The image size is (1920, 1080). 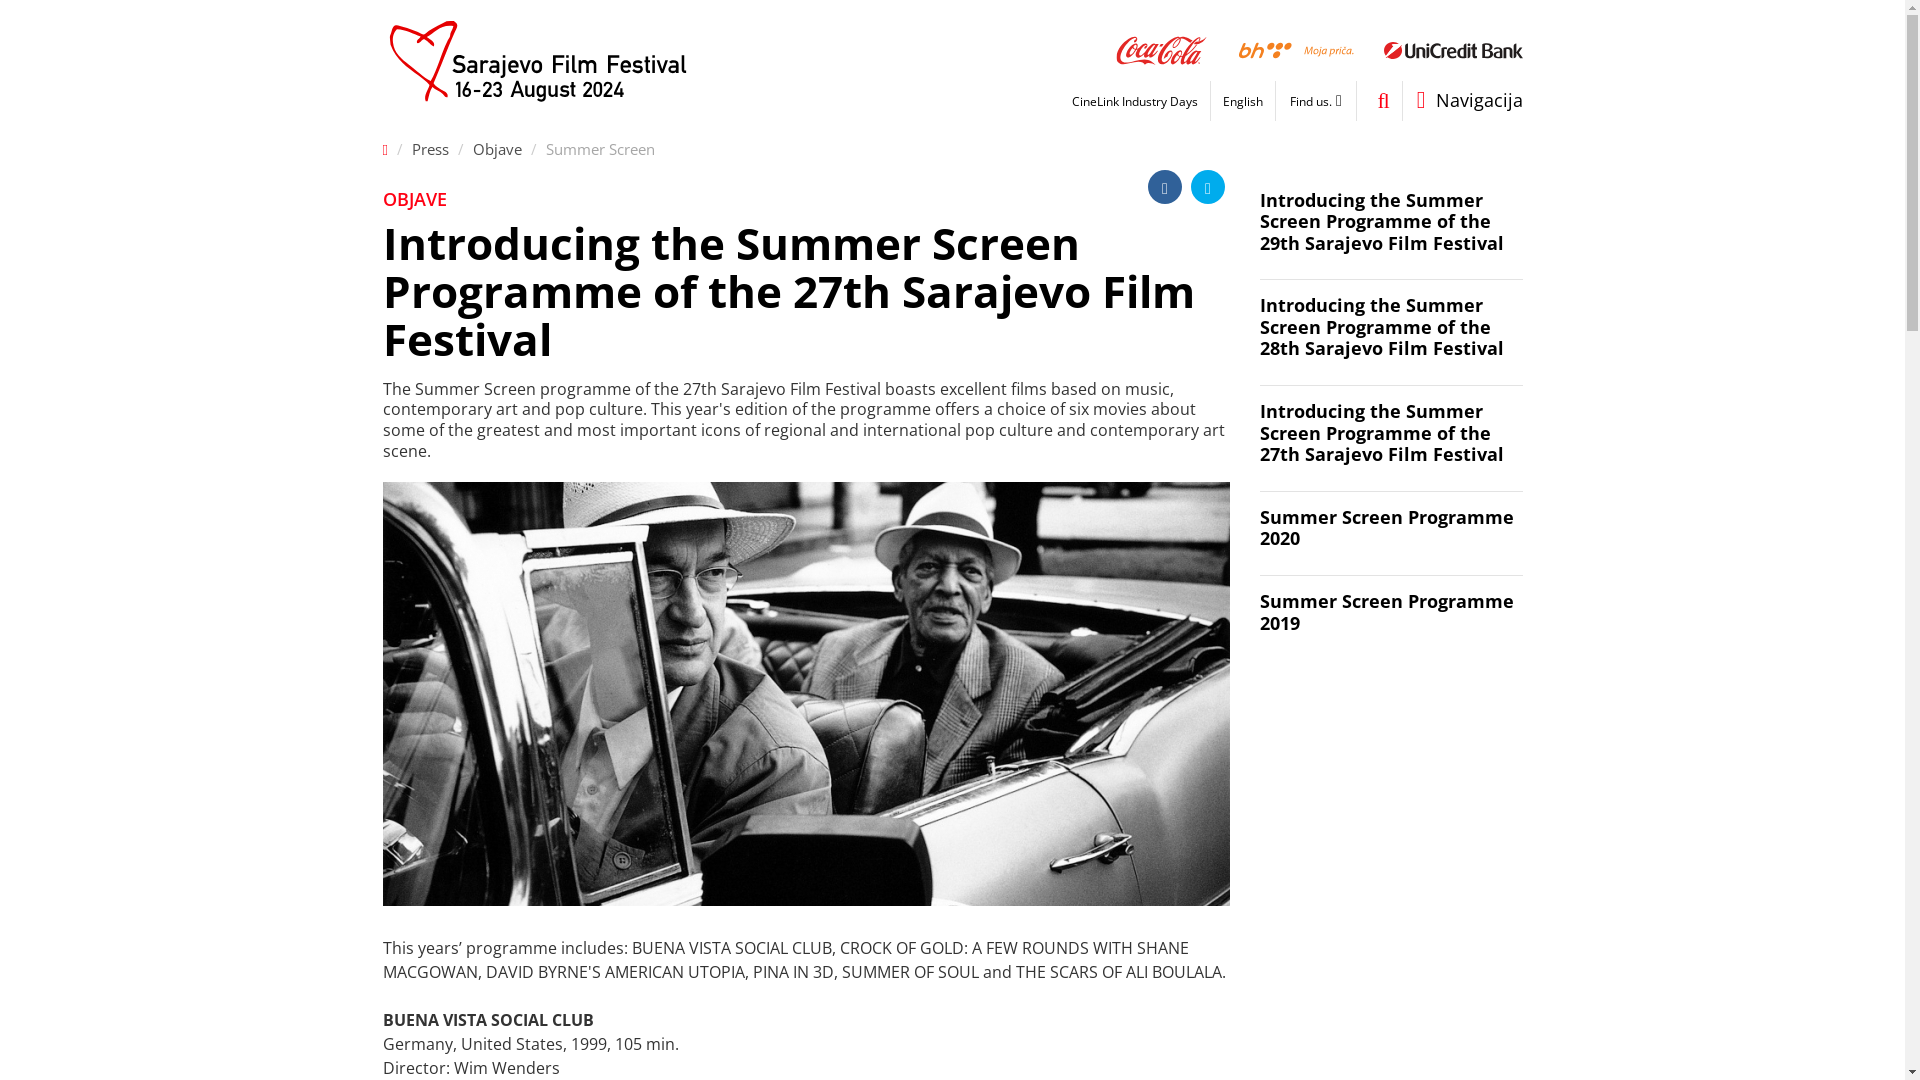 What do you see at coordinates (1463, 101) in the screenshot?
I see `Navigacija` at bounding box center [1463, 101].